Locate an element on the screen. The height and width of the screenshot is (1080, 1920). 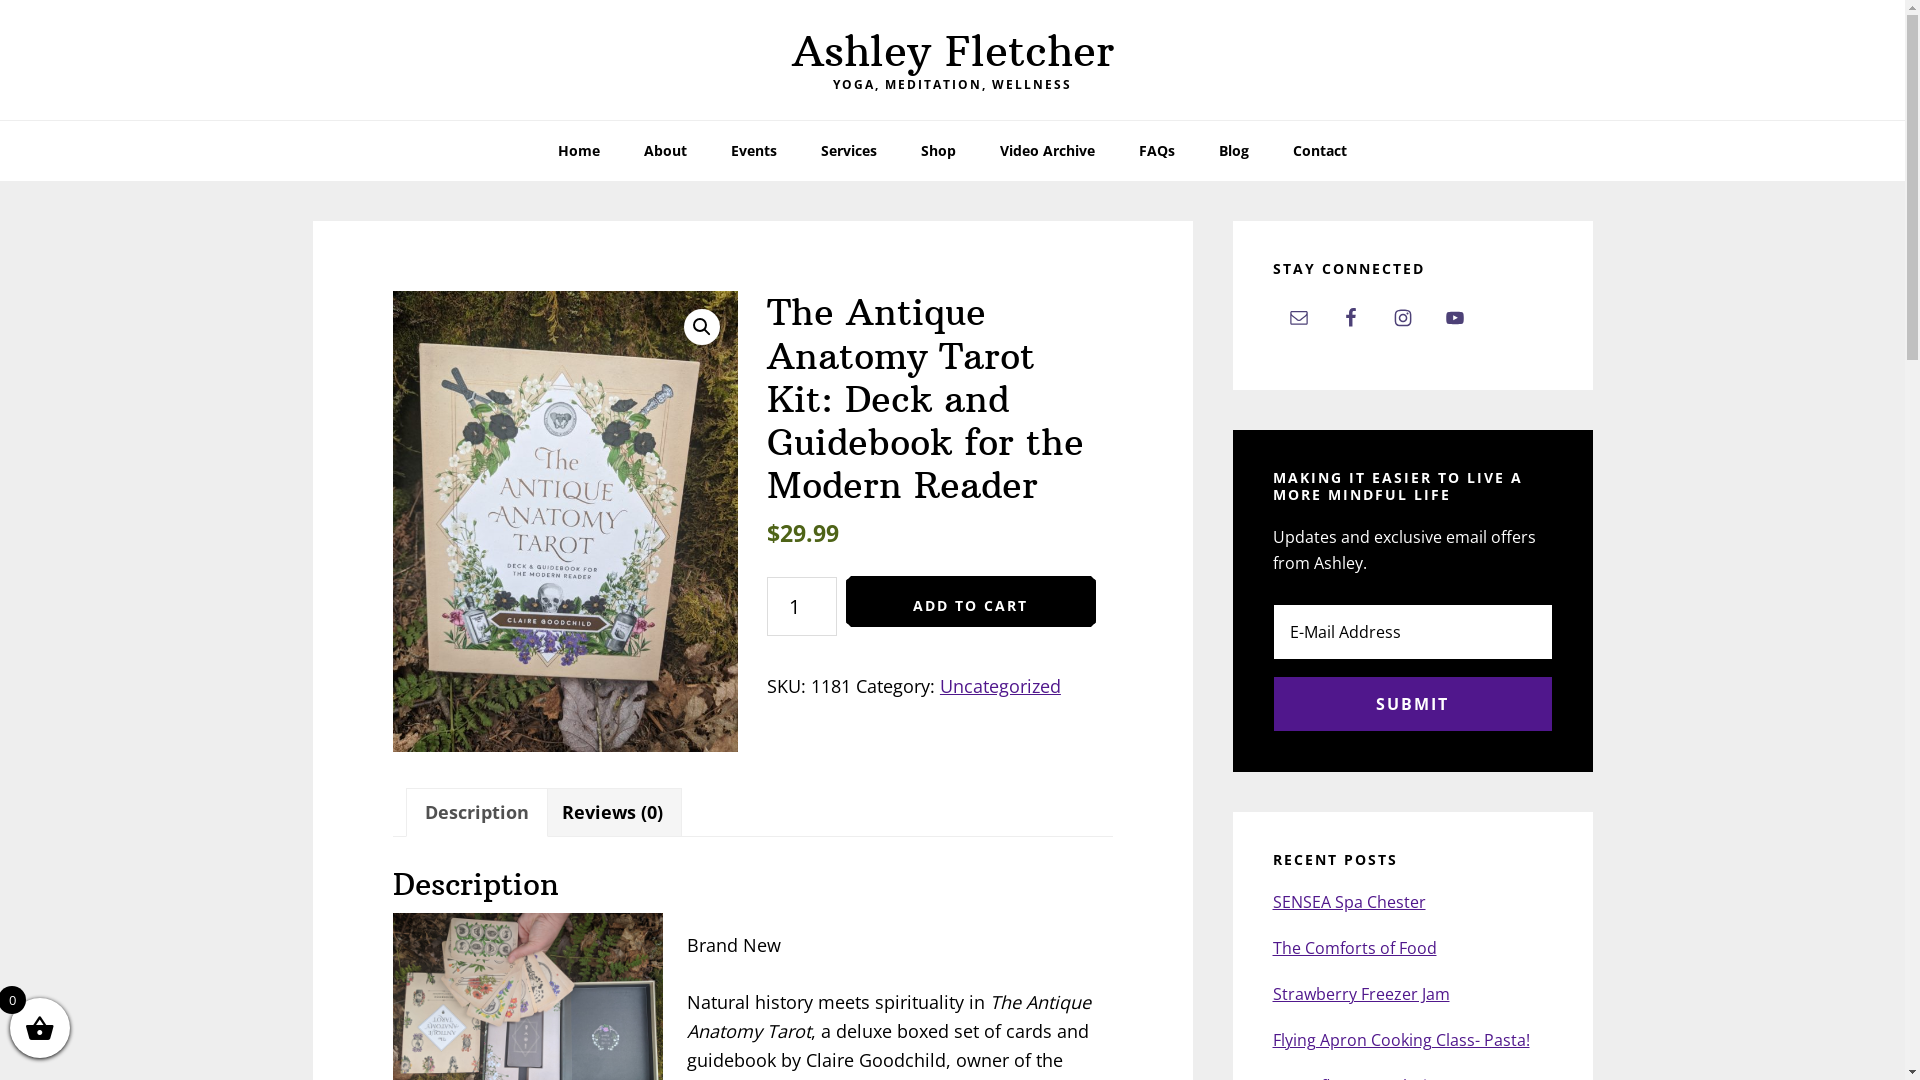
Shop is located at coordinates (938, 151).